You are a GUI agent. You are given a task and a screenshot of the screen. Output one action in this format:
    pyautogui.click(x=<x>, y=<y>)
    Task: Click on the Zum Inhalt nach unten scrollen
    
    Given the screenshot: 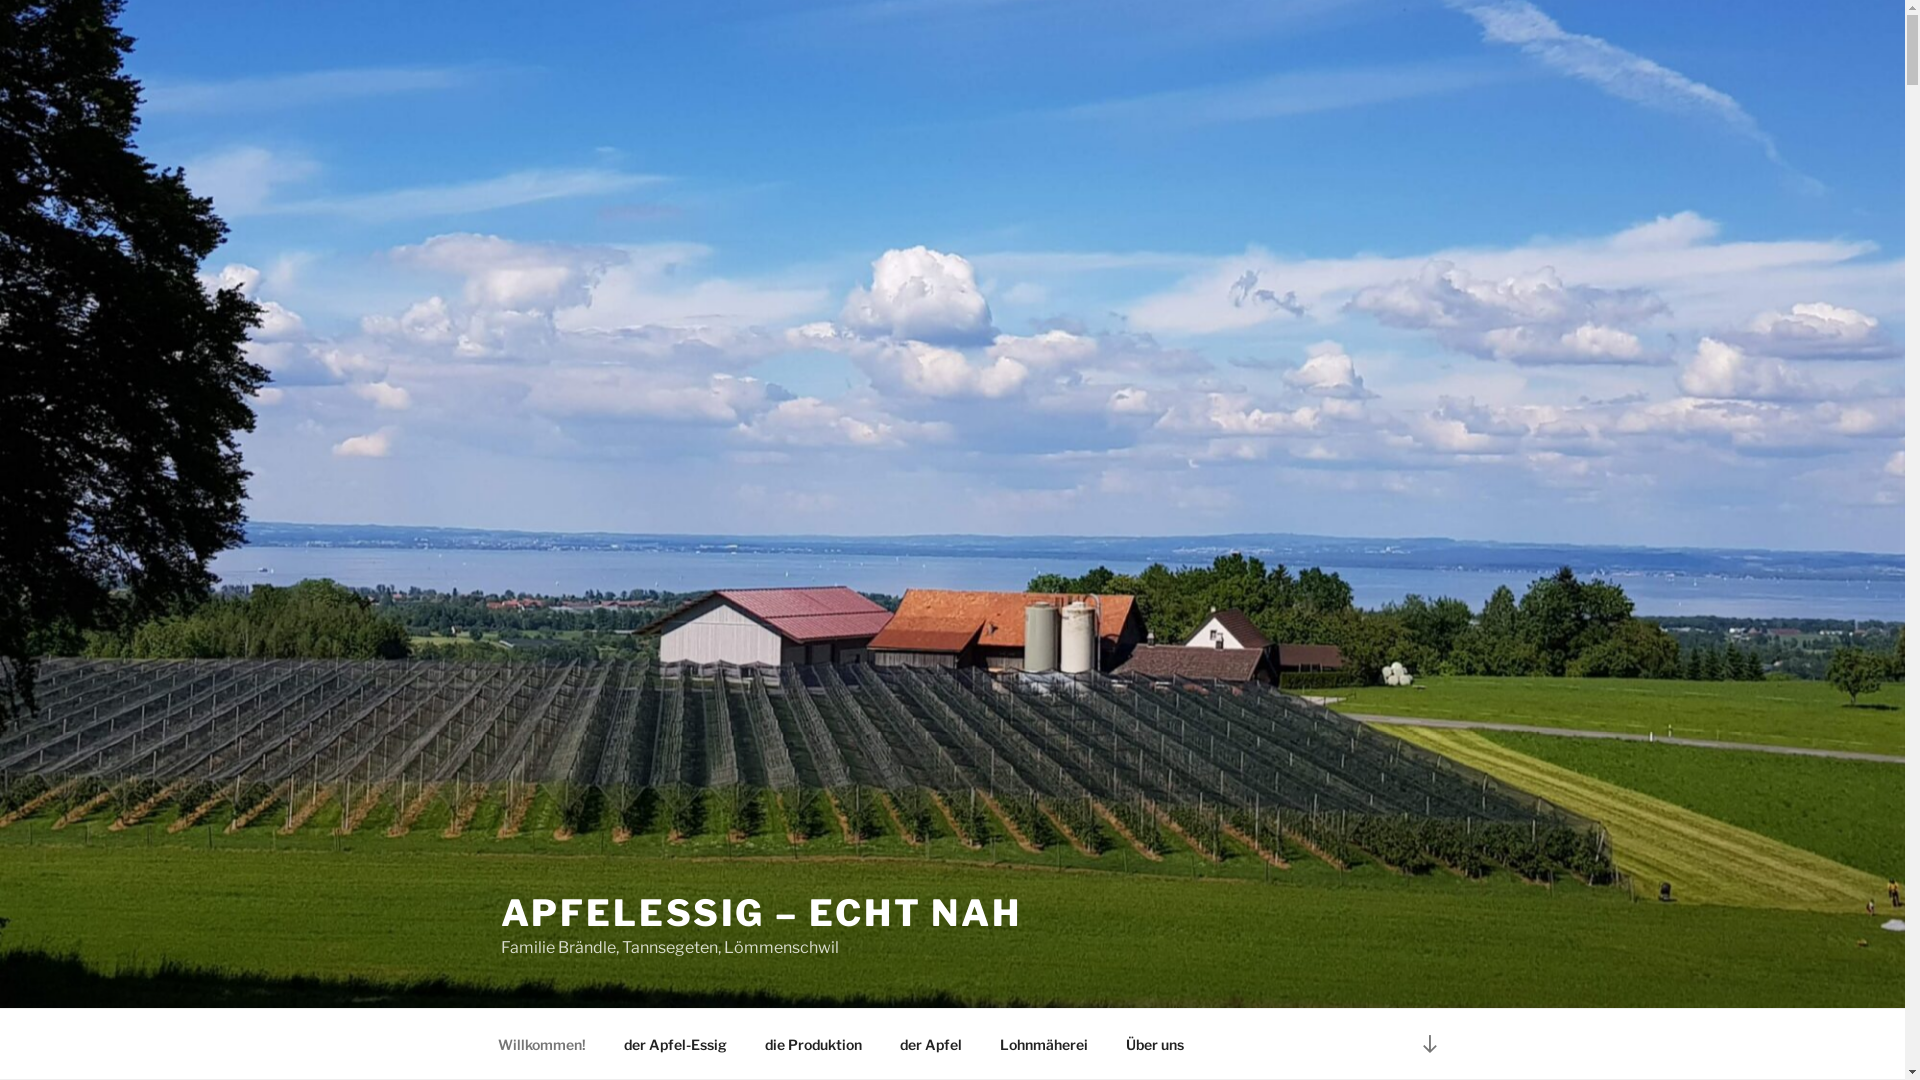 What is the action you would take?
    pyautogui.click(x=1429, y=1044)
    